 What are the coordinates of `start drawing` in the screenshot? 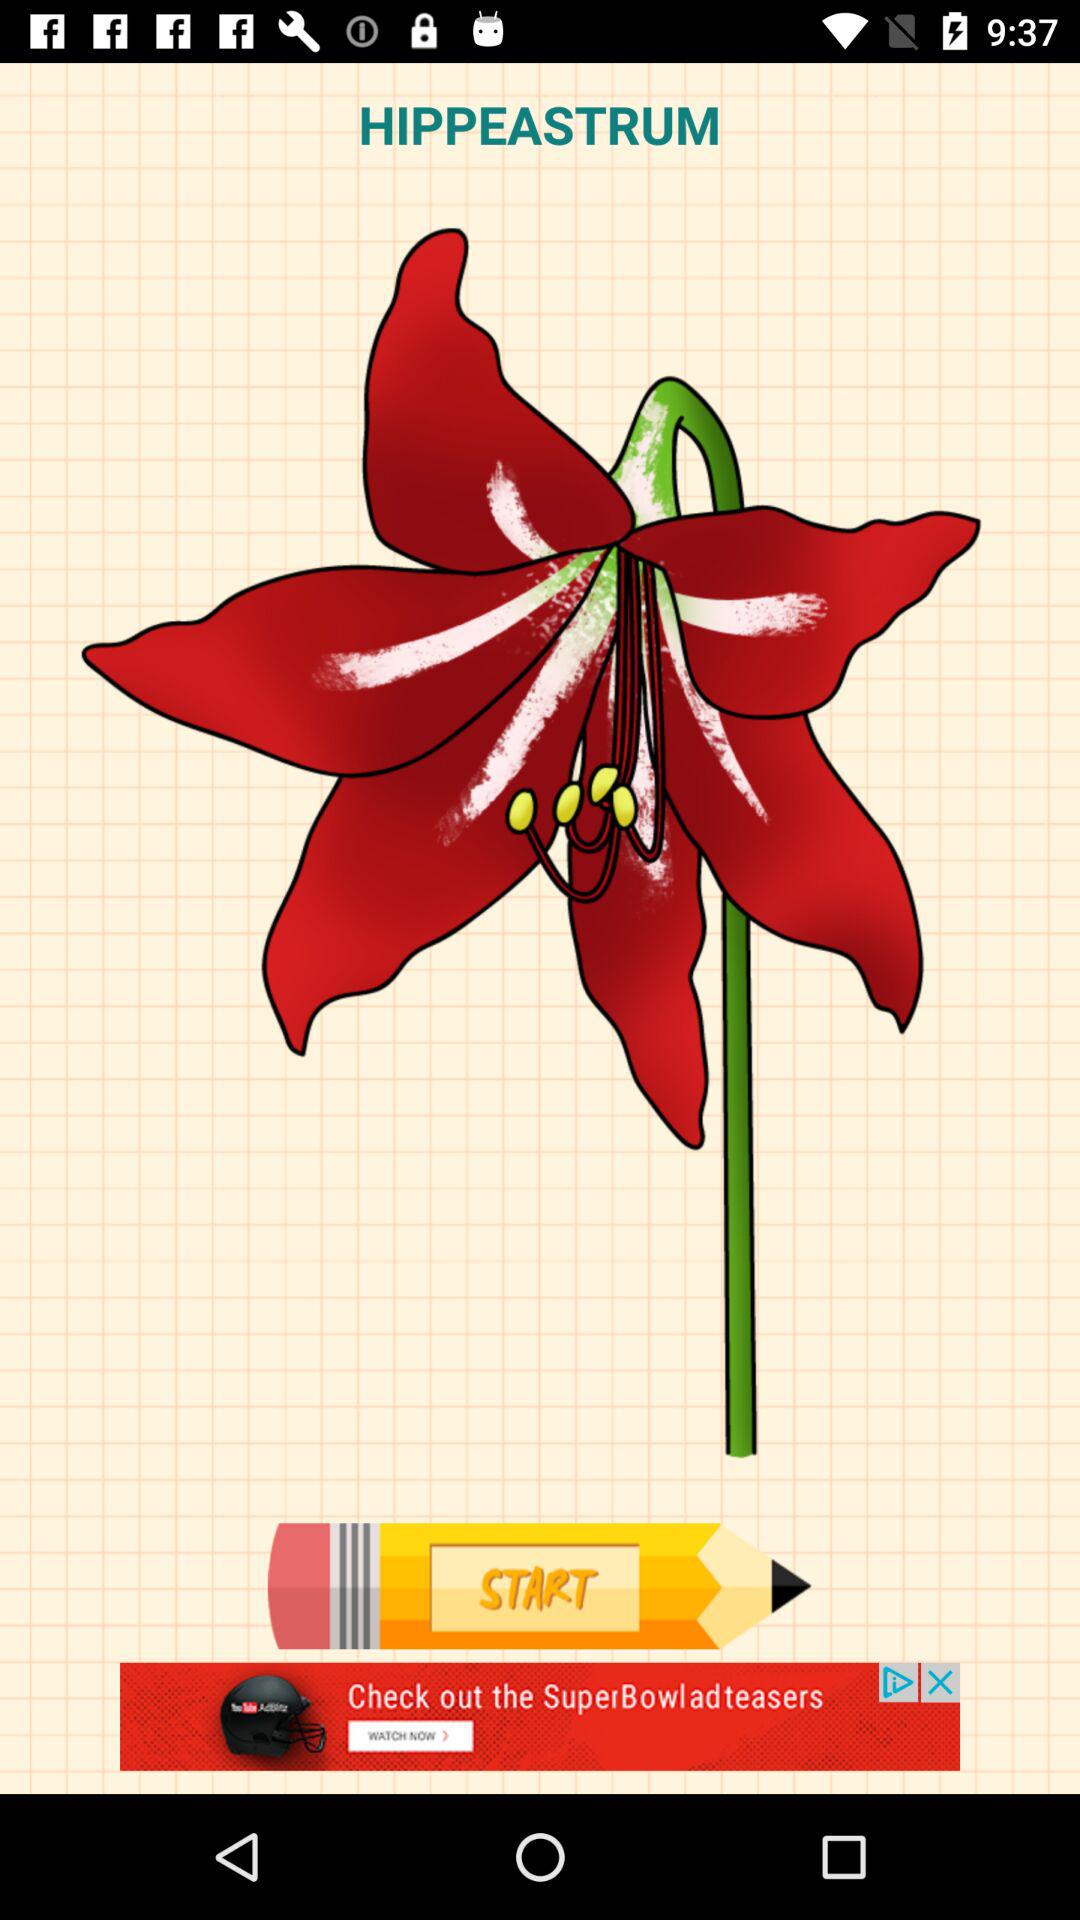 It's located at (539, 1586).